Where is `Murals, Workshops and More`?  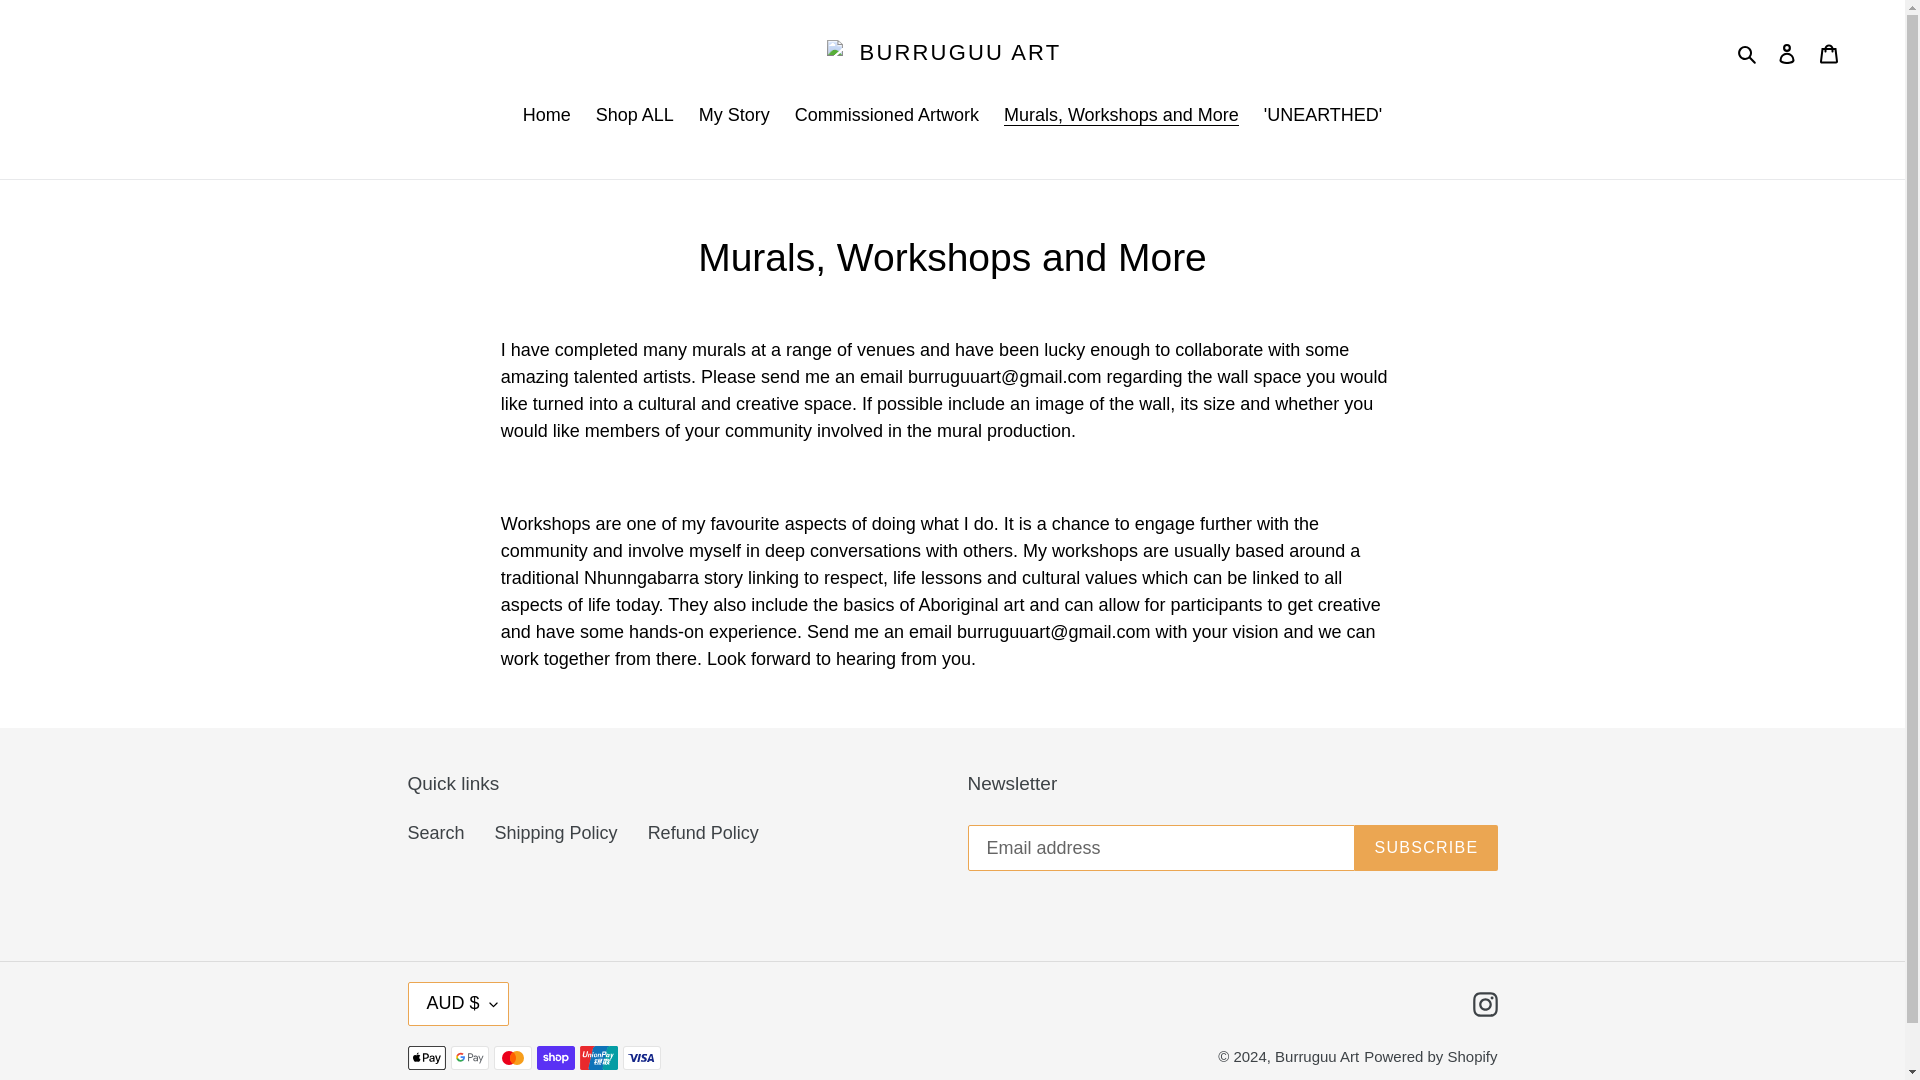 Murals, Workshops and More is located at coordinates (1122, 116).